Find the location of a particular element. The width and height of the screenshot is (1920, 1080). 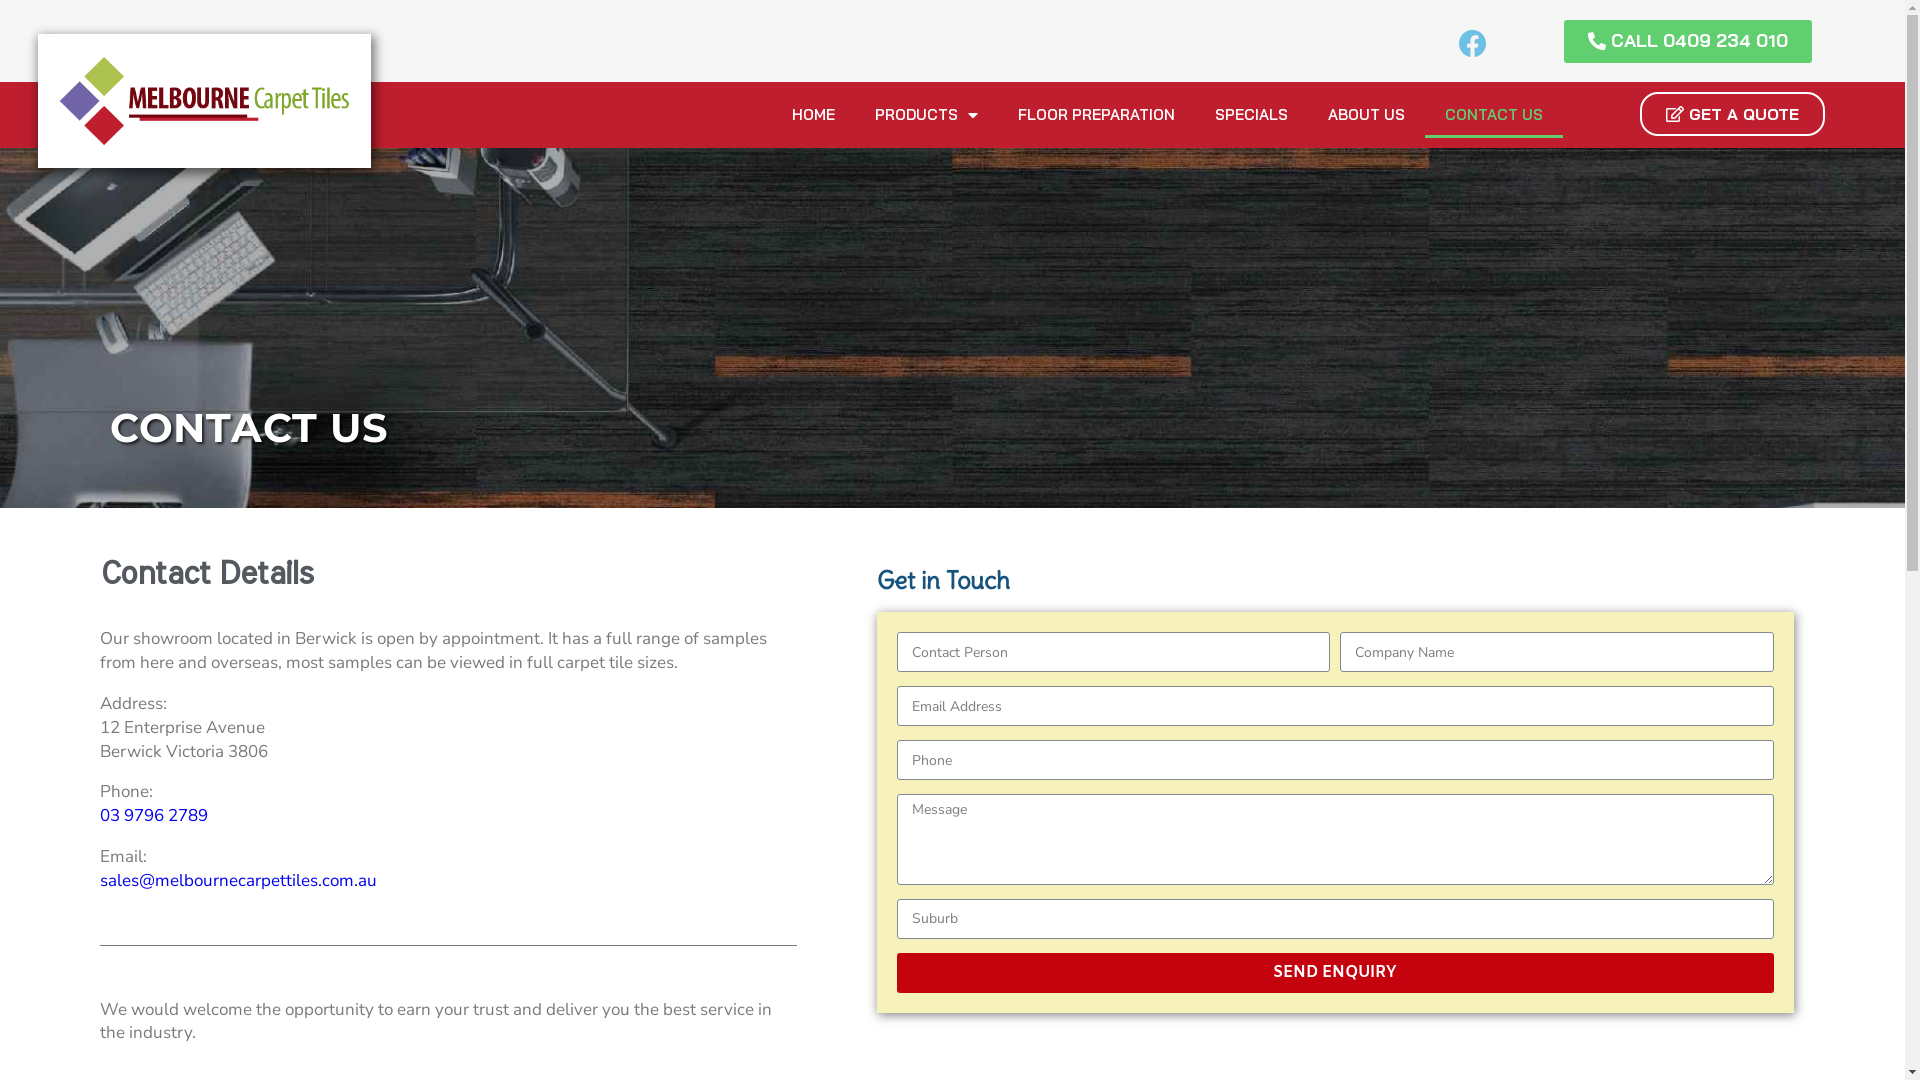

ABOUT US is located at coordinates (1366, 115).